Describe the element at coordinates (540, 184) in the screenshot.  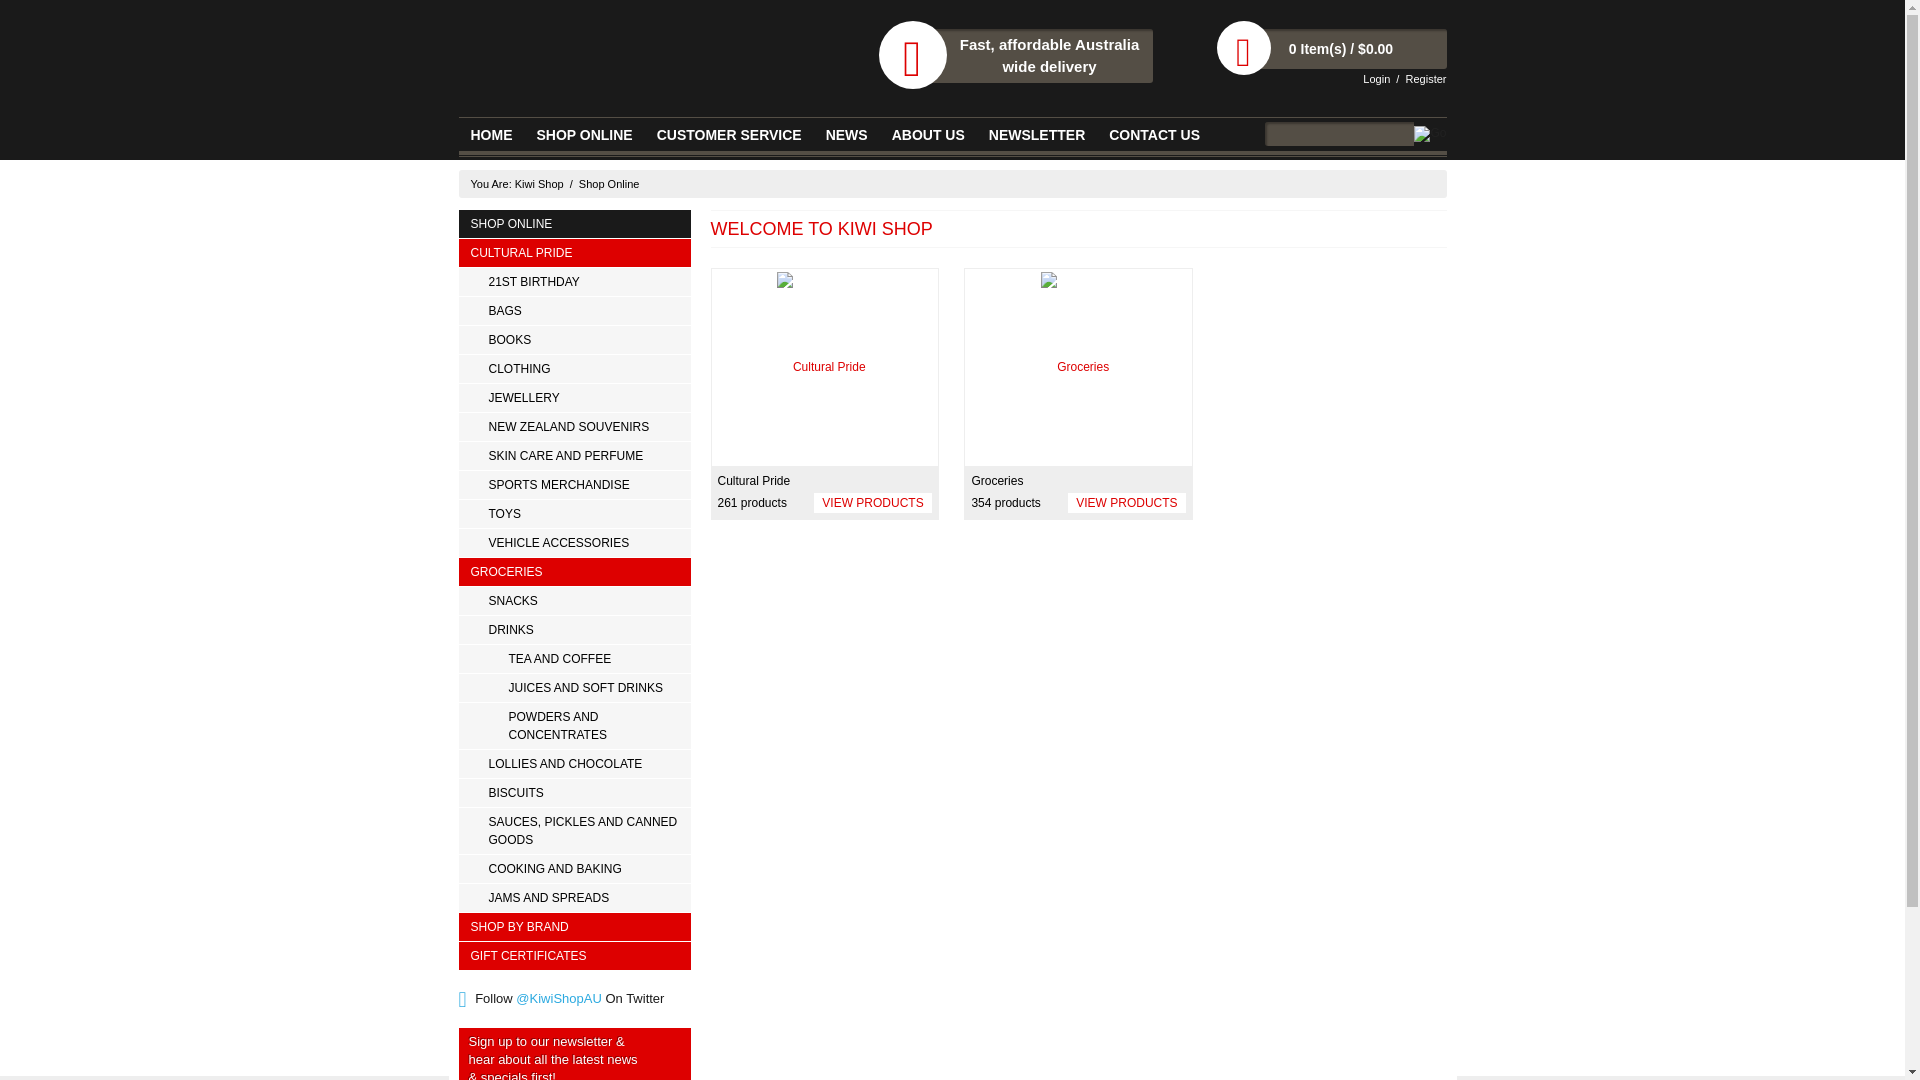
I see `Kiwi Shop` at that location.